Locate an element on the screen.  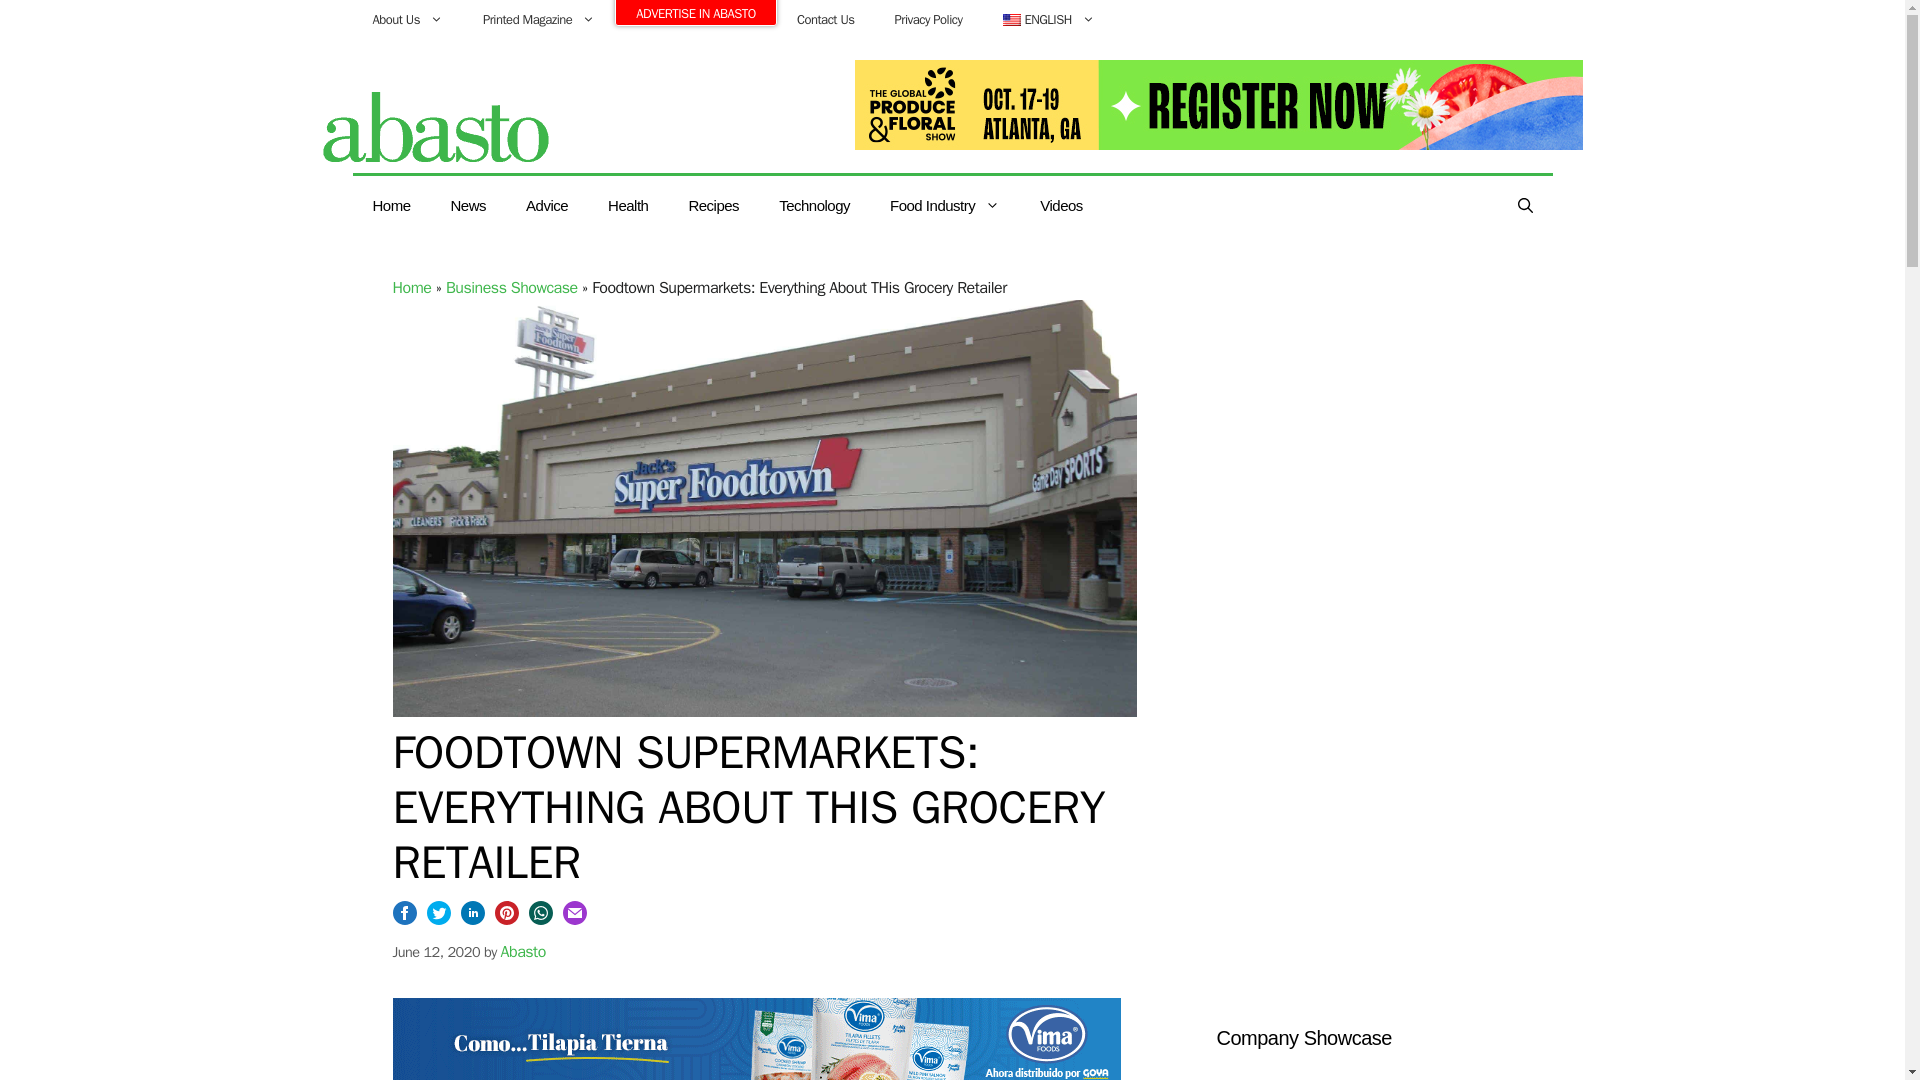
Share this post! is located at coordinates (472, 919).